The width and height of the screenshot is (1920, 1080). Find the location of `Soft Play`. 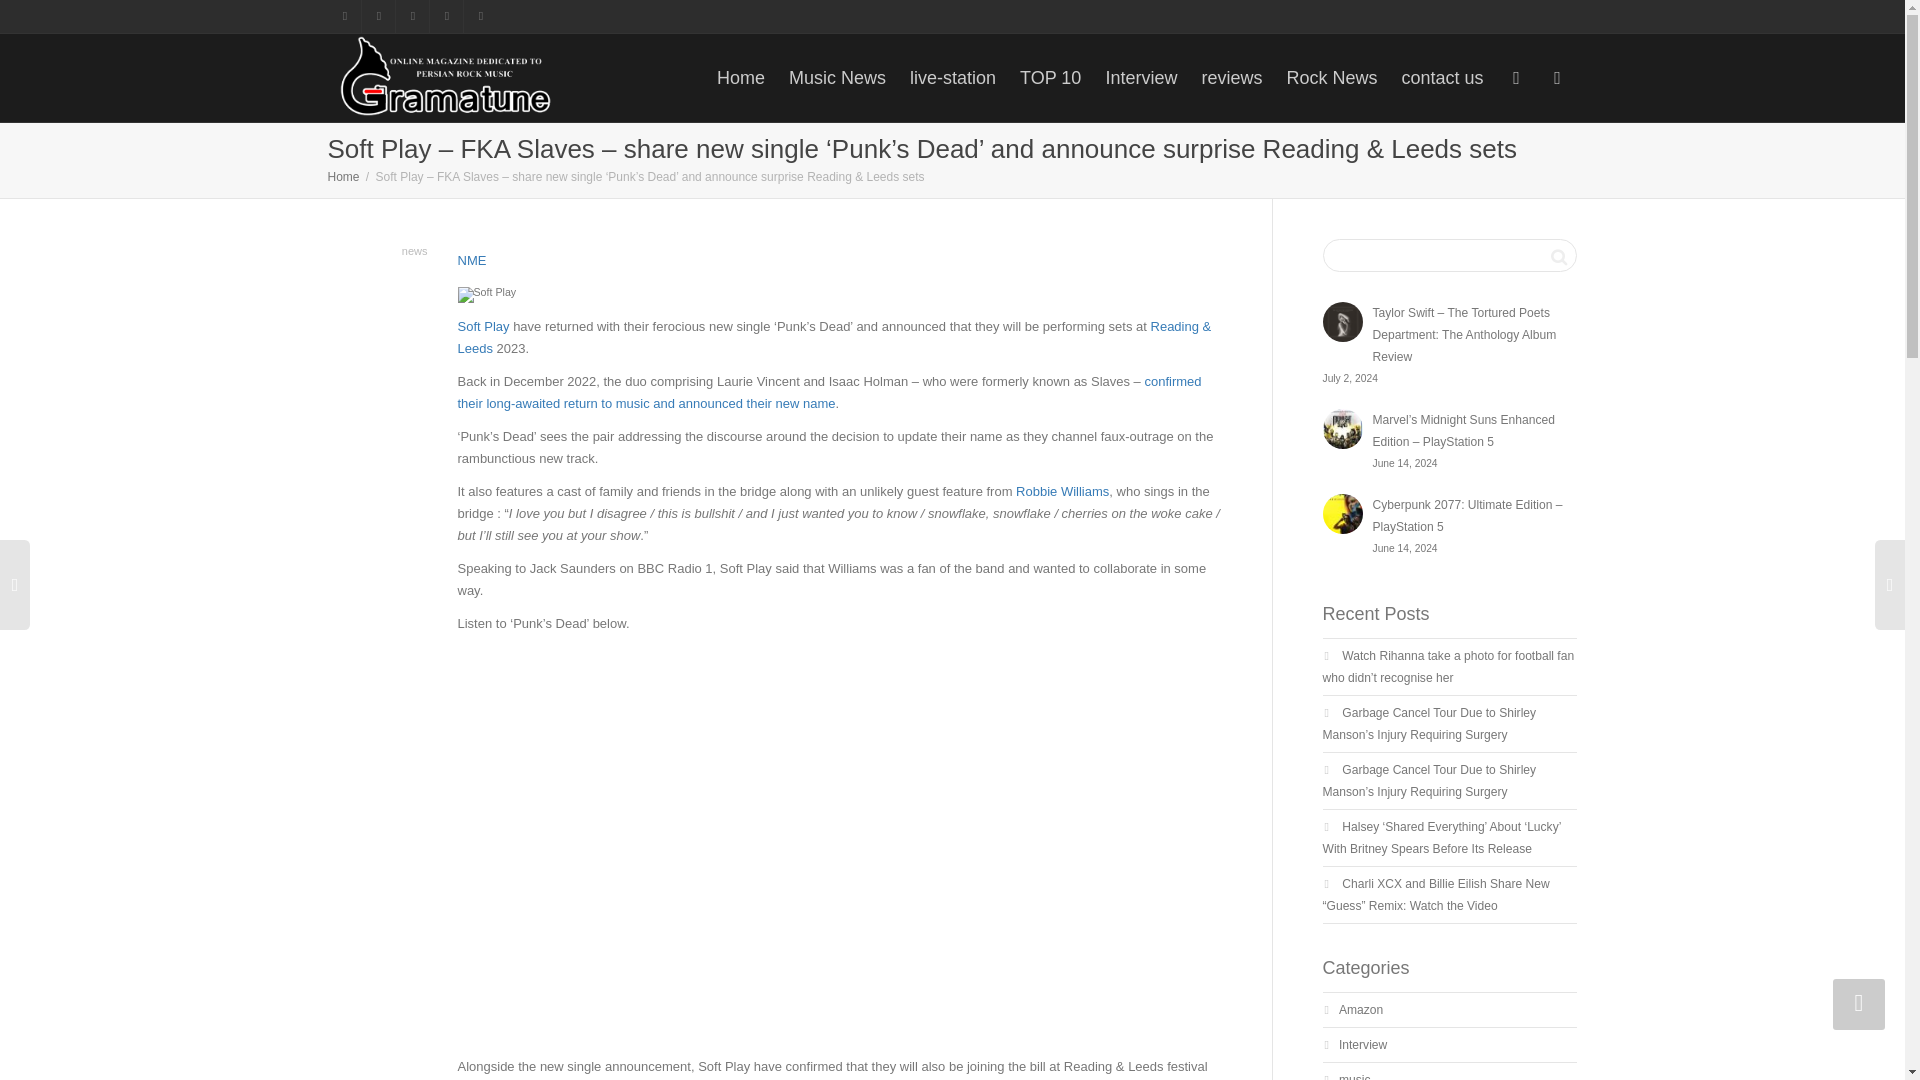

Soft Play is located at coordinates (484, 326).